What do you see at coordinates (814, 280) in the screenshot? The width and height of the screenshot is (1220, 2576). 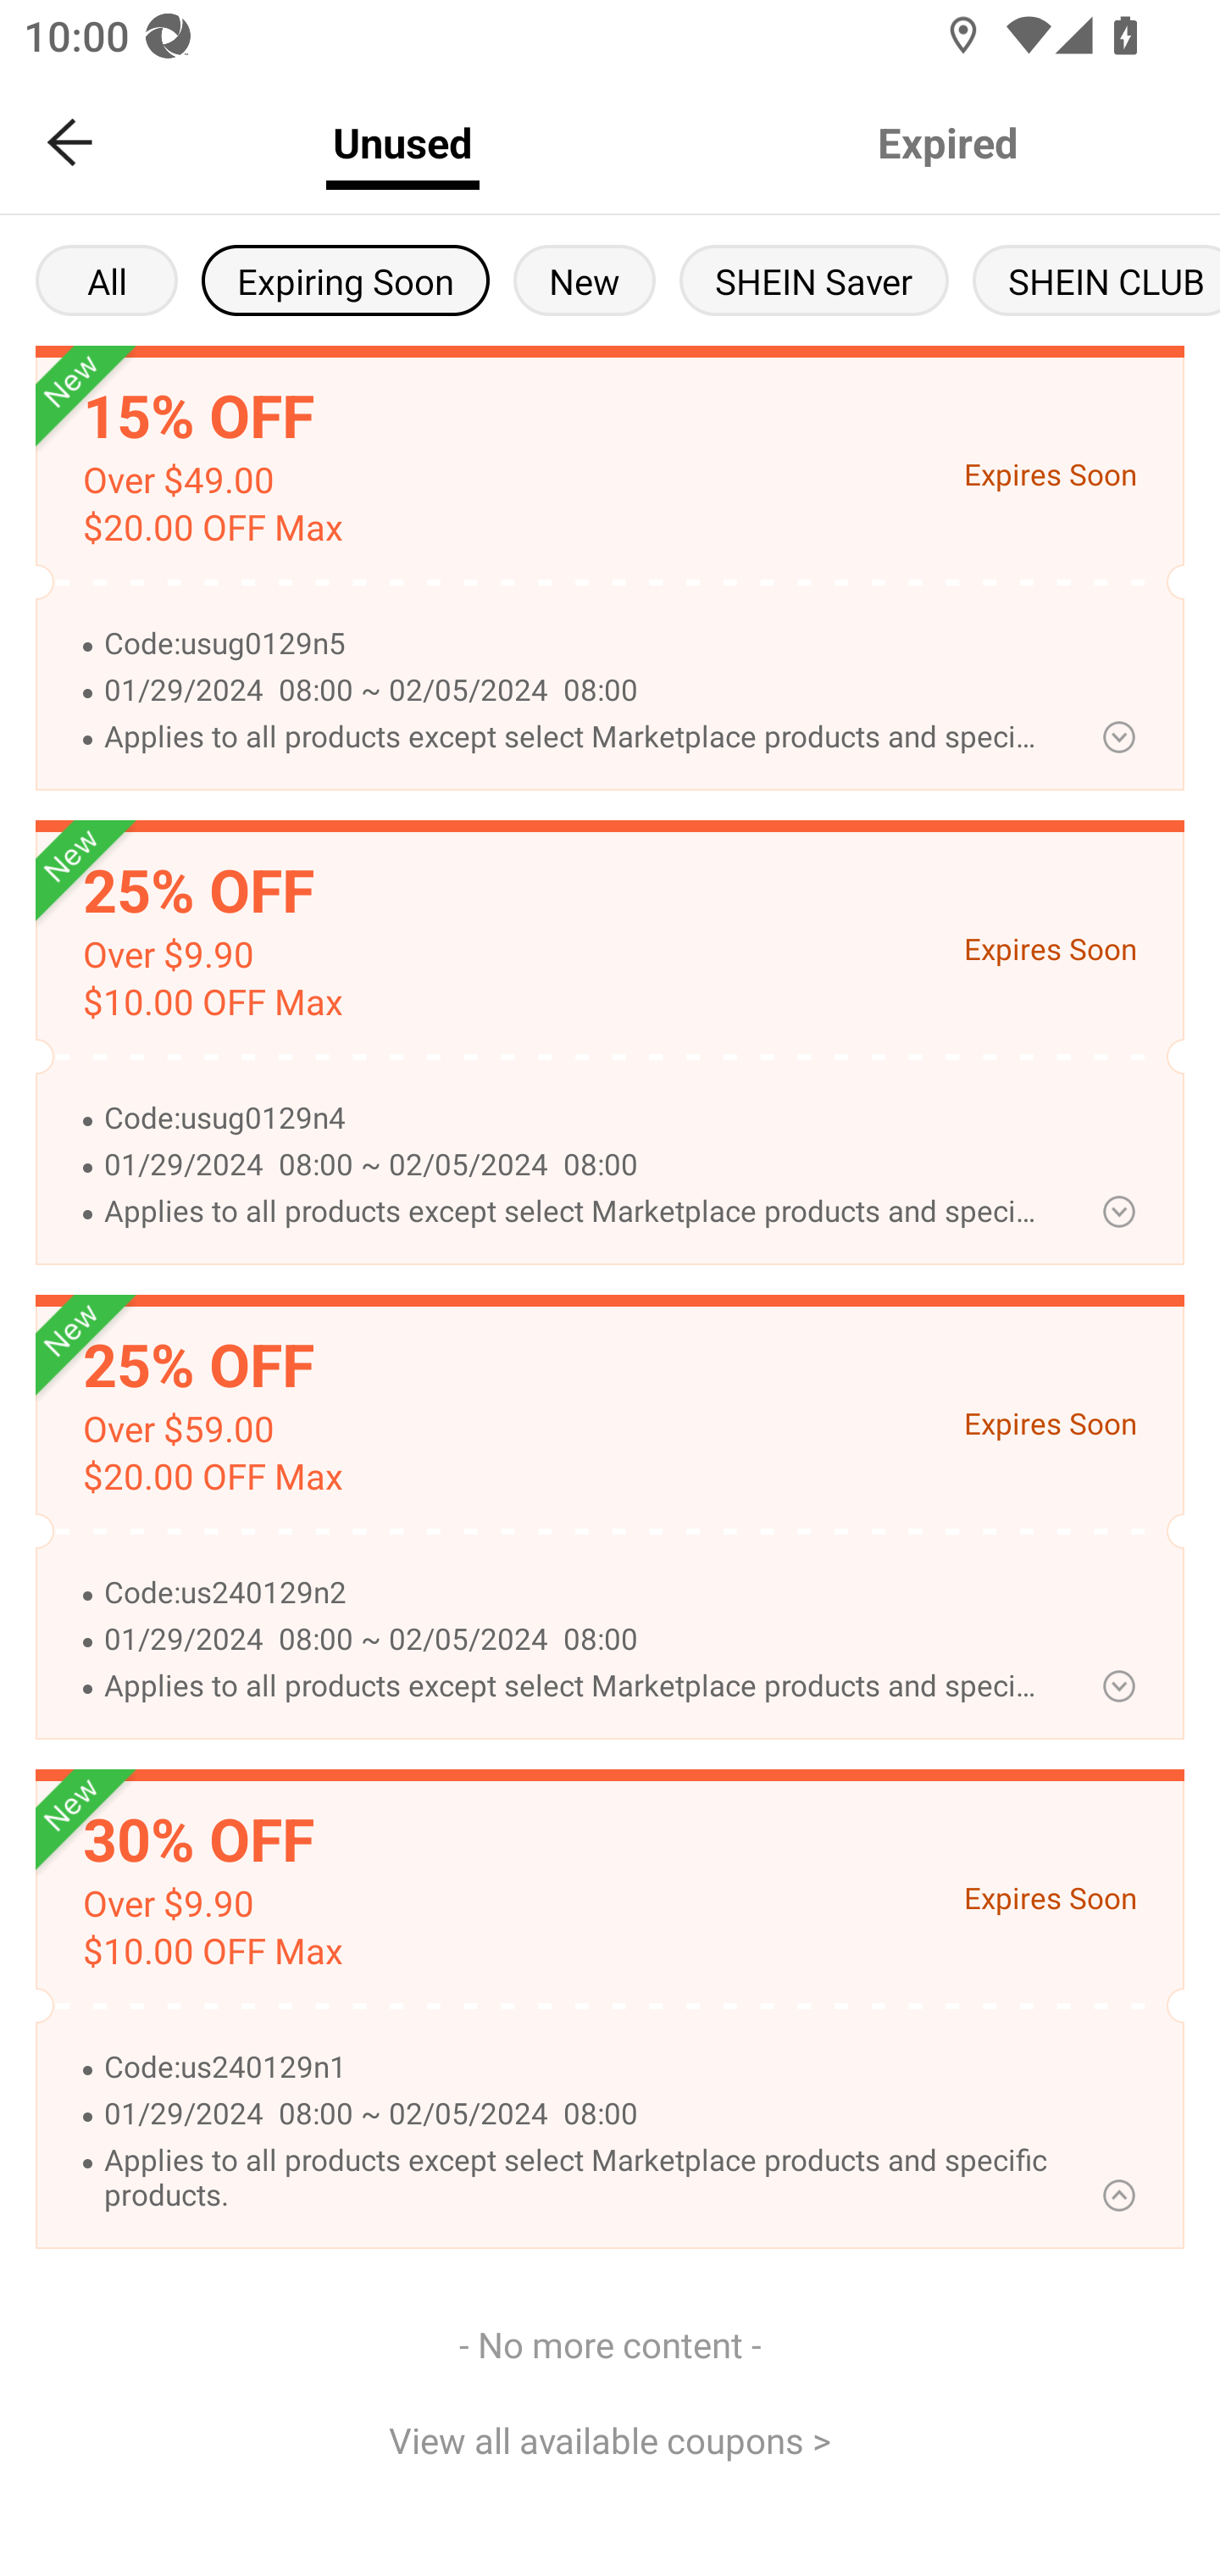 I see `SHEIN Saver` at bounding box center [814, 280].